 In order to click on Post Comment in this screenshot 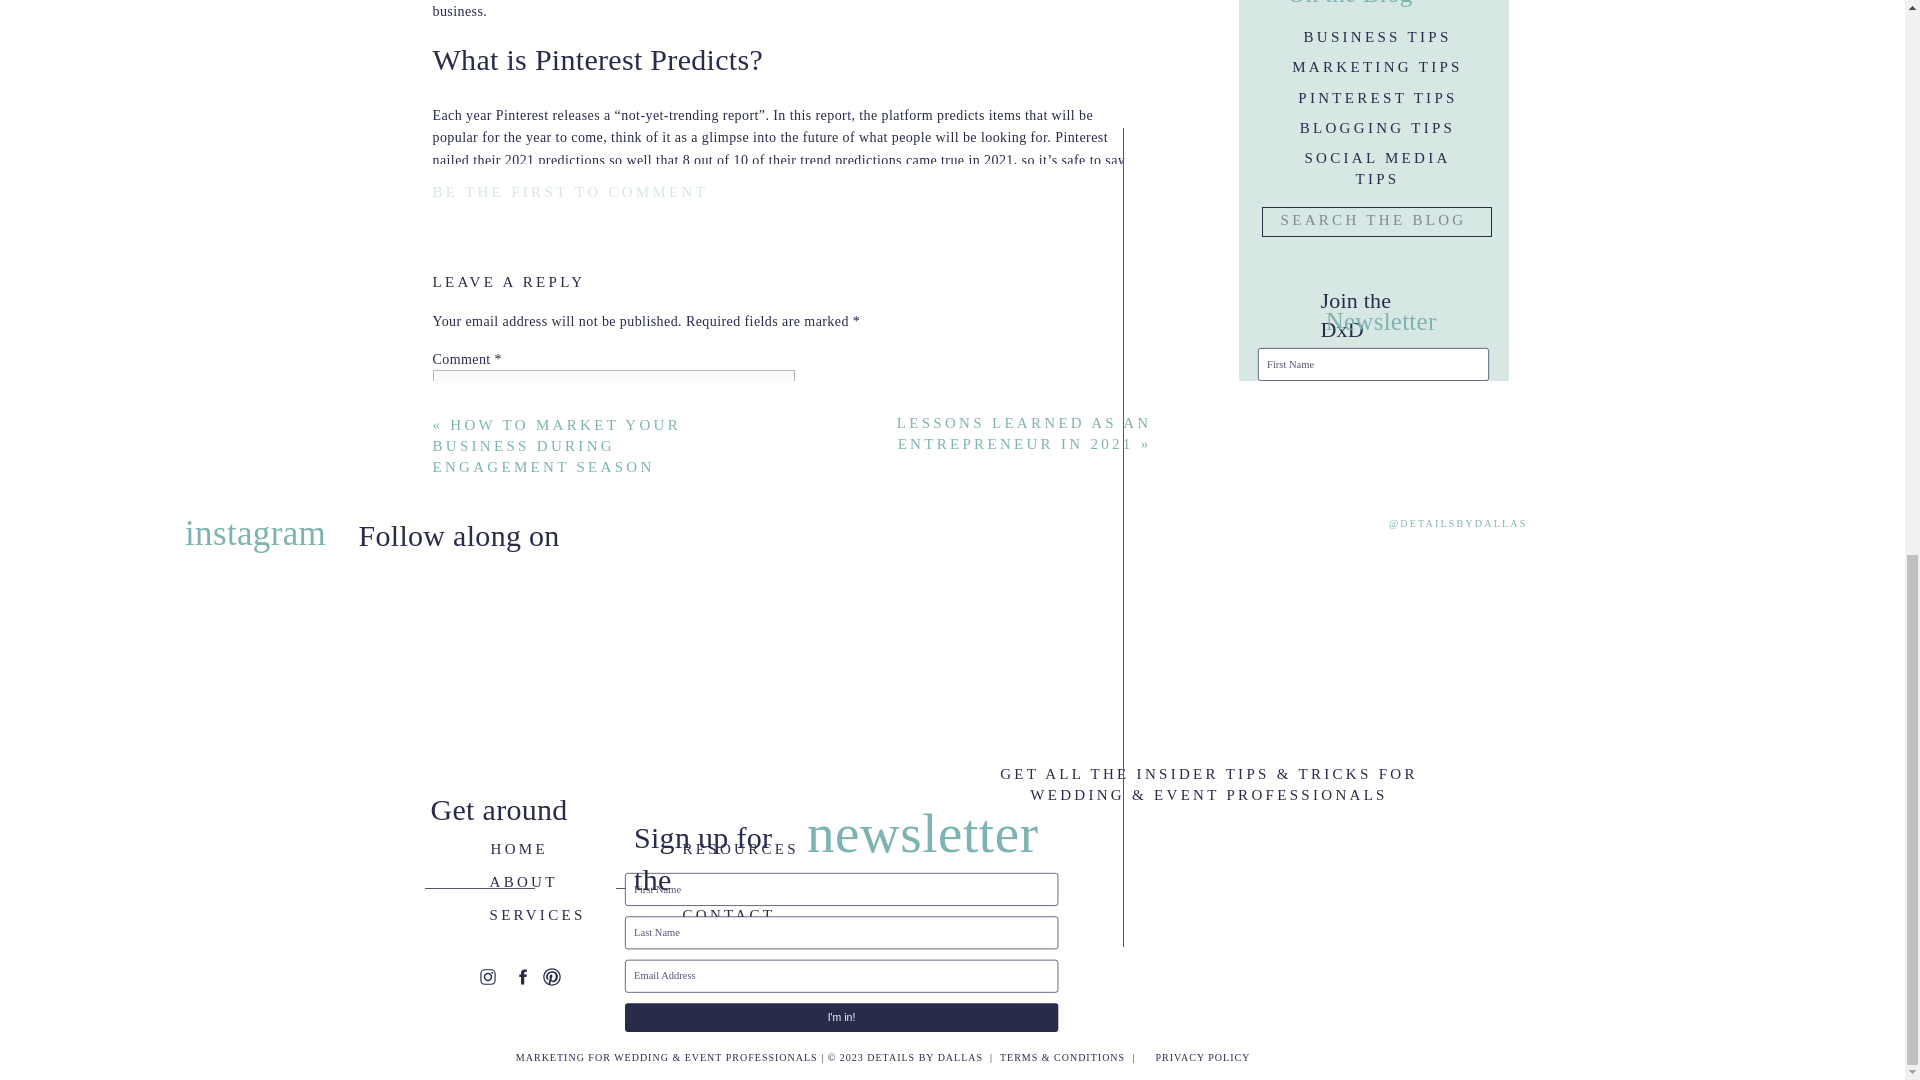, I will do `click(484, 850)`.